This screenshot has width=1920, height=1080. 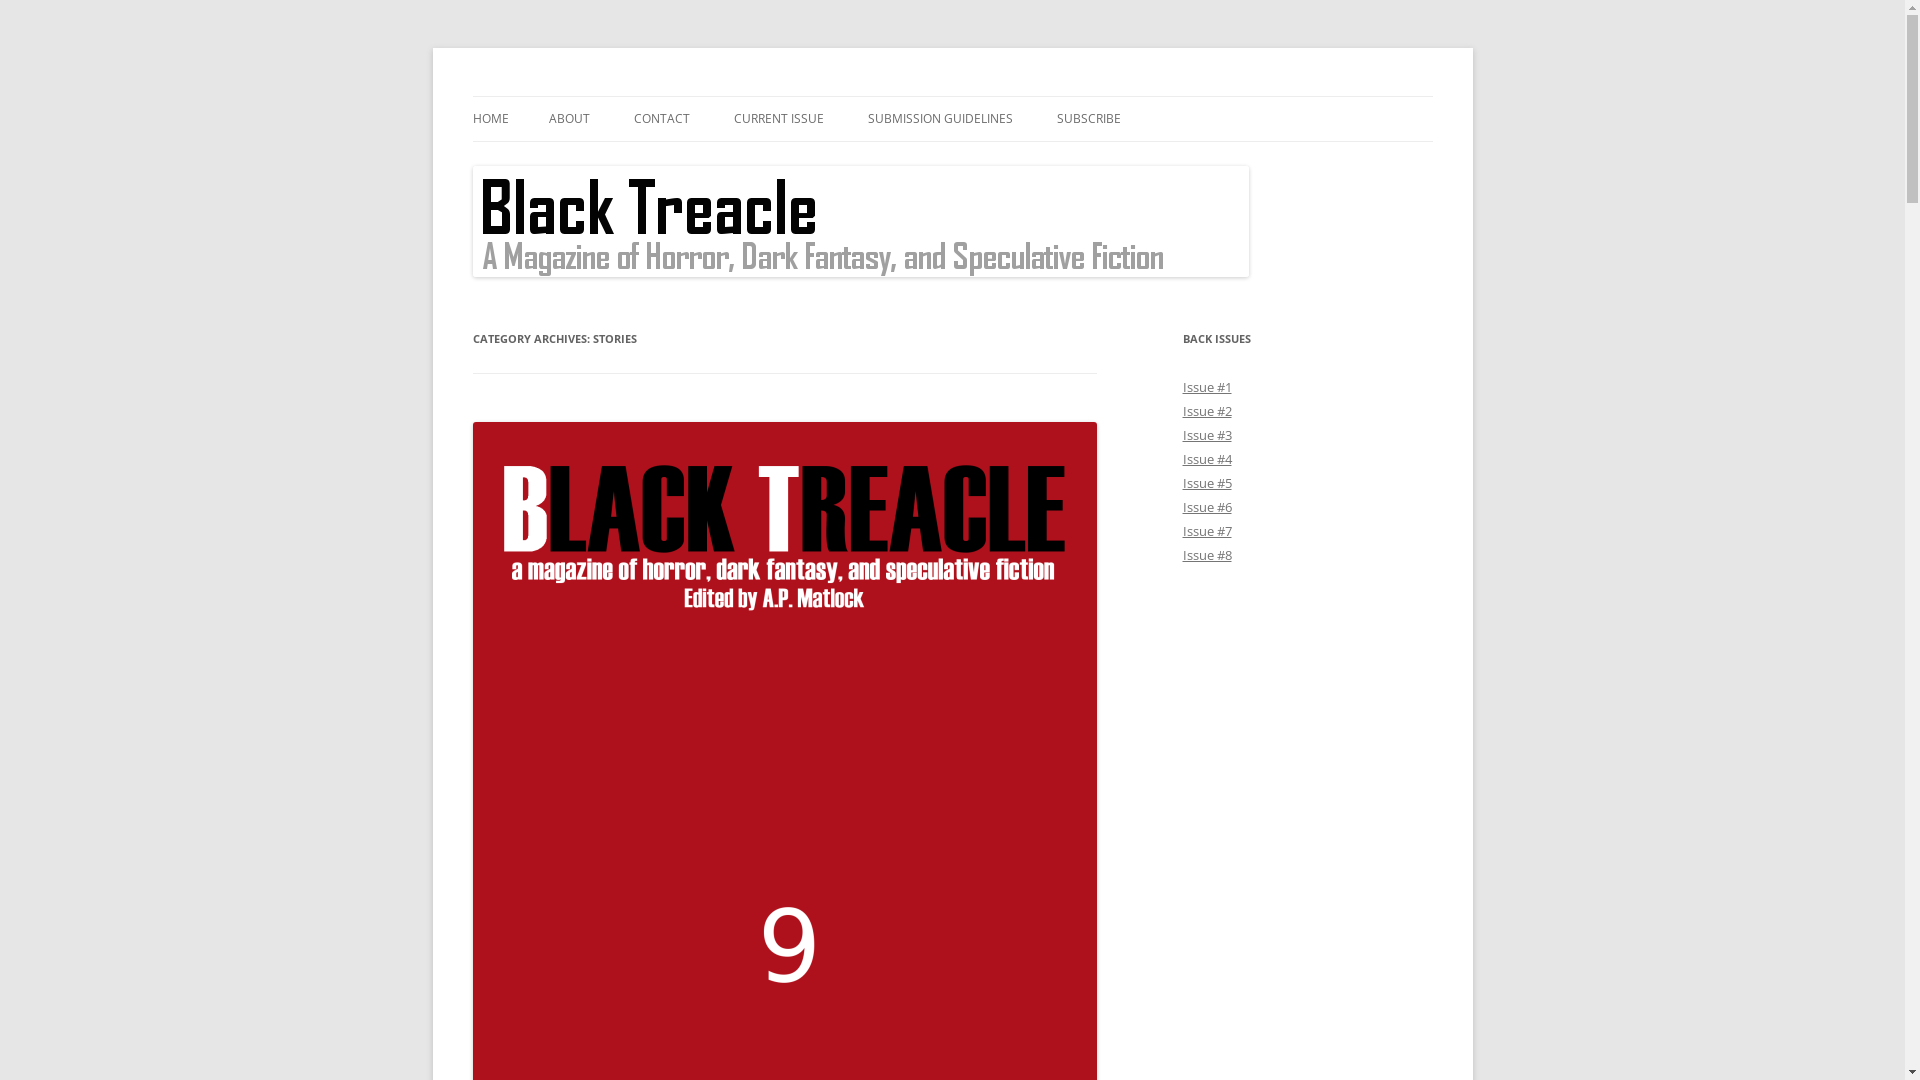 What do you see at coordinates (1206, 555) in the screenshot?
I see `Issue #8` at bounding box center [1206, 555].